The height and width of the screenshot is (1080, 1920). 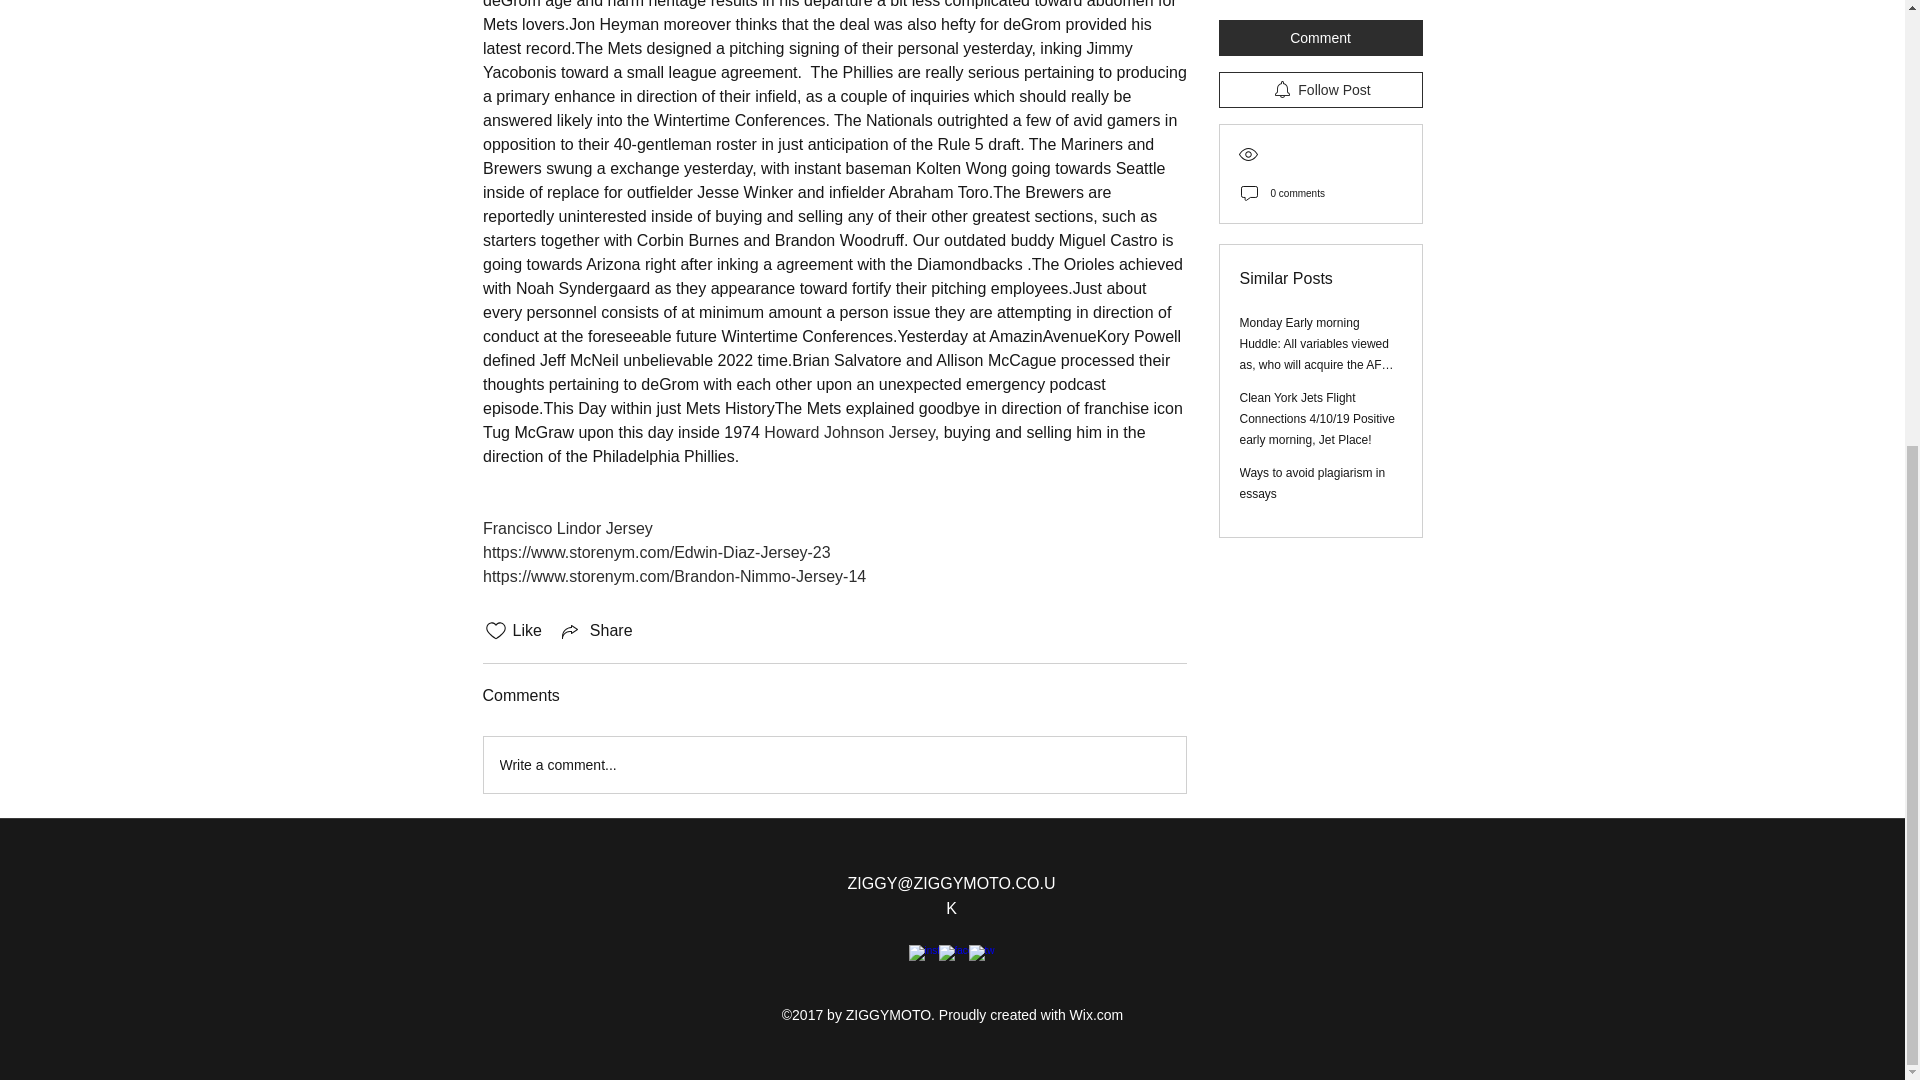 What do you see at coordinates (1313, 108) in the screenshot?
I see `Ways to avoid plagiarism in essays` at bounding box center [1313, 108].